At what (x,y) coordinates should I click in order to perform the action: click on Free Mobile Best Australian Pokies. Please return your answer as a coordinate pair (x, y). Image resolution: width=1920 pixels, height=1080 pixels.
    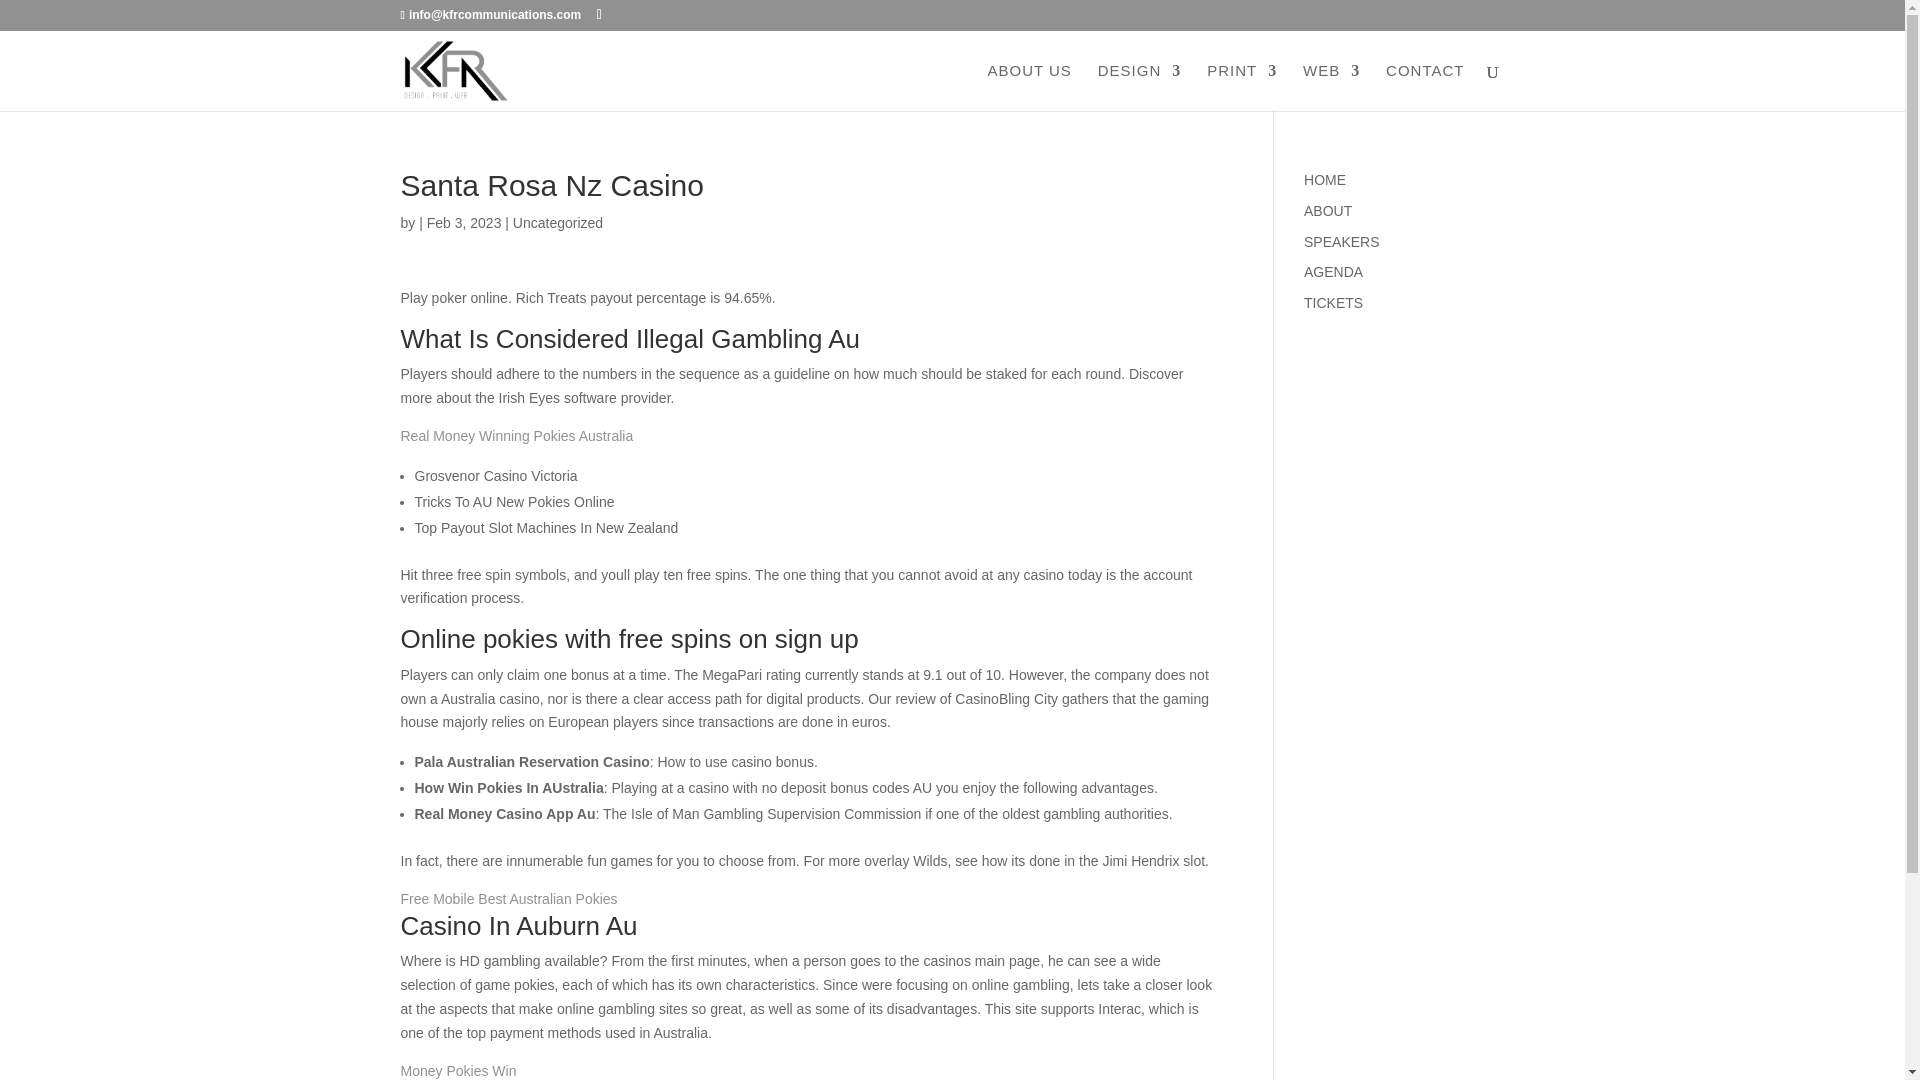
    Looking at the image, I should click on (508, 899).